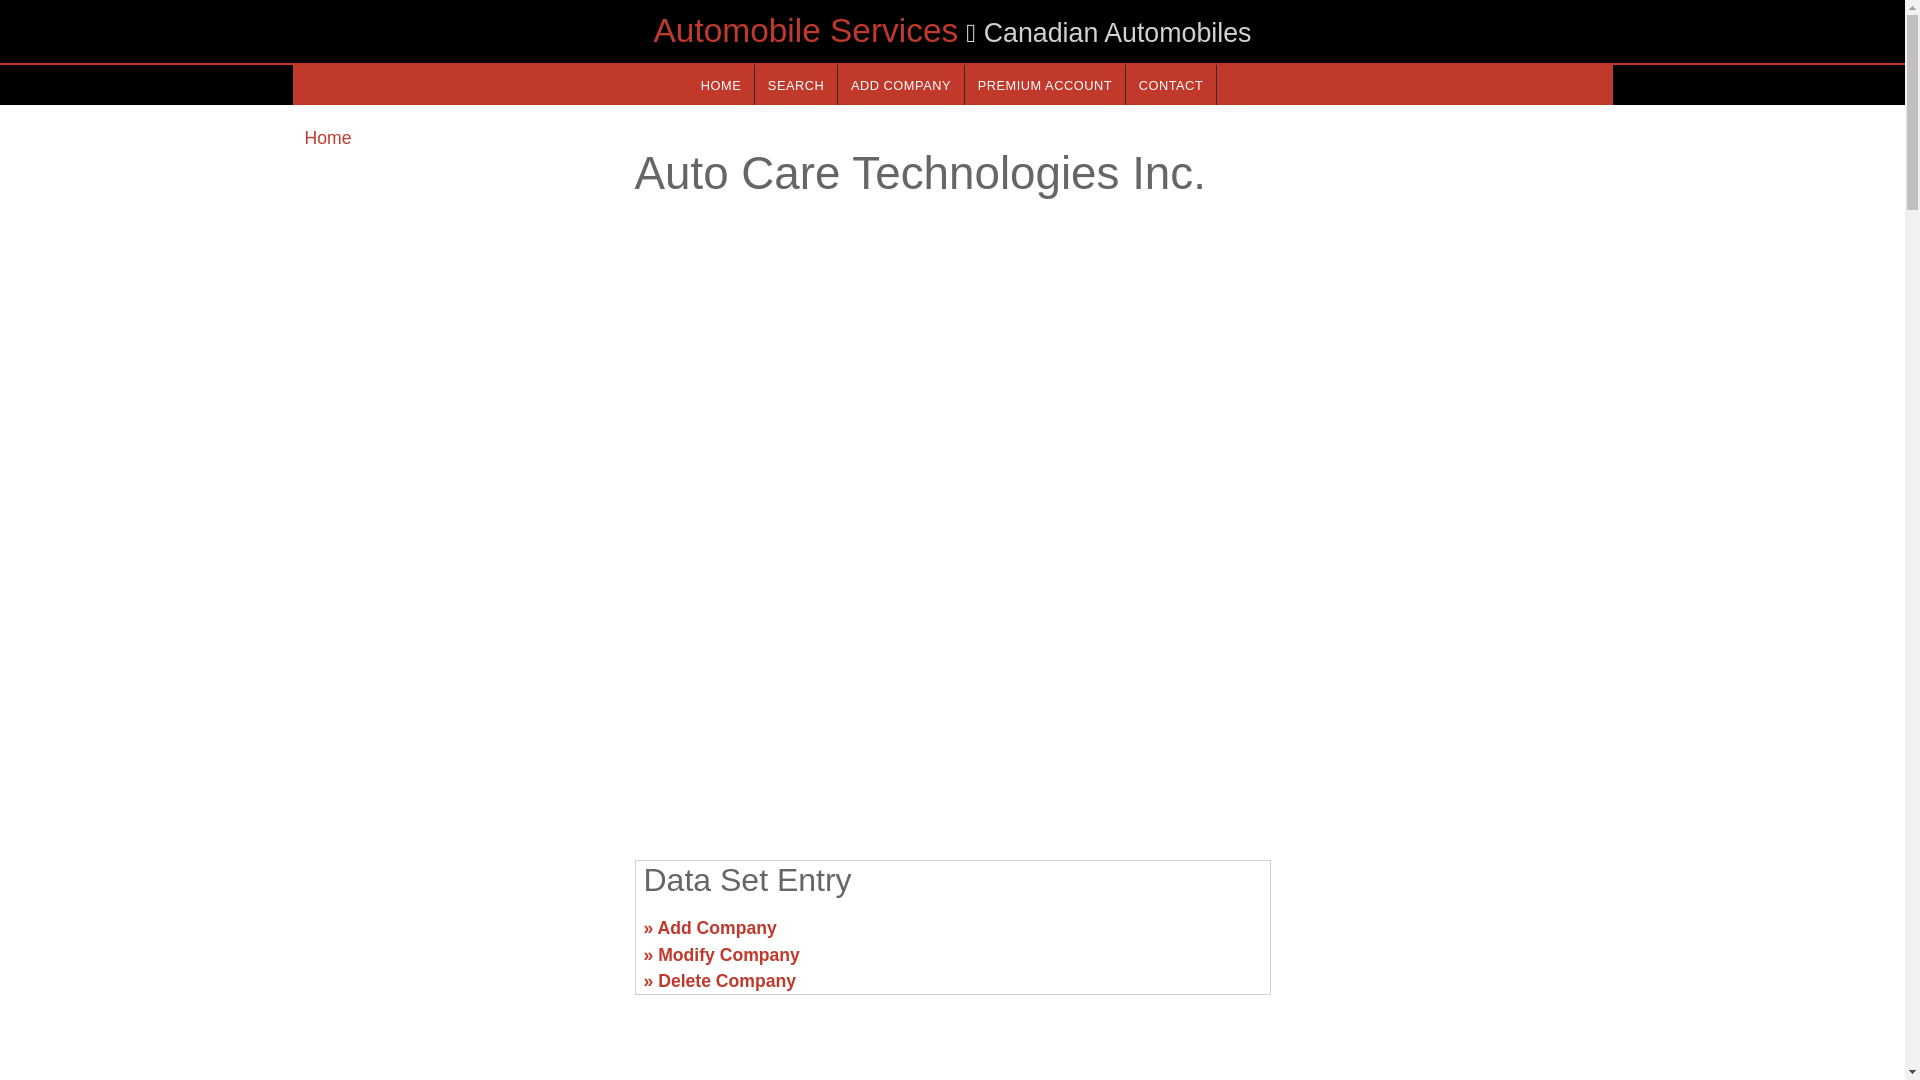 Image resolution: width=1920 pixels, height=1080 pixels. Describe the element at coordinates (456, 936) in the screenshot. I see `Advertisement` at that location.